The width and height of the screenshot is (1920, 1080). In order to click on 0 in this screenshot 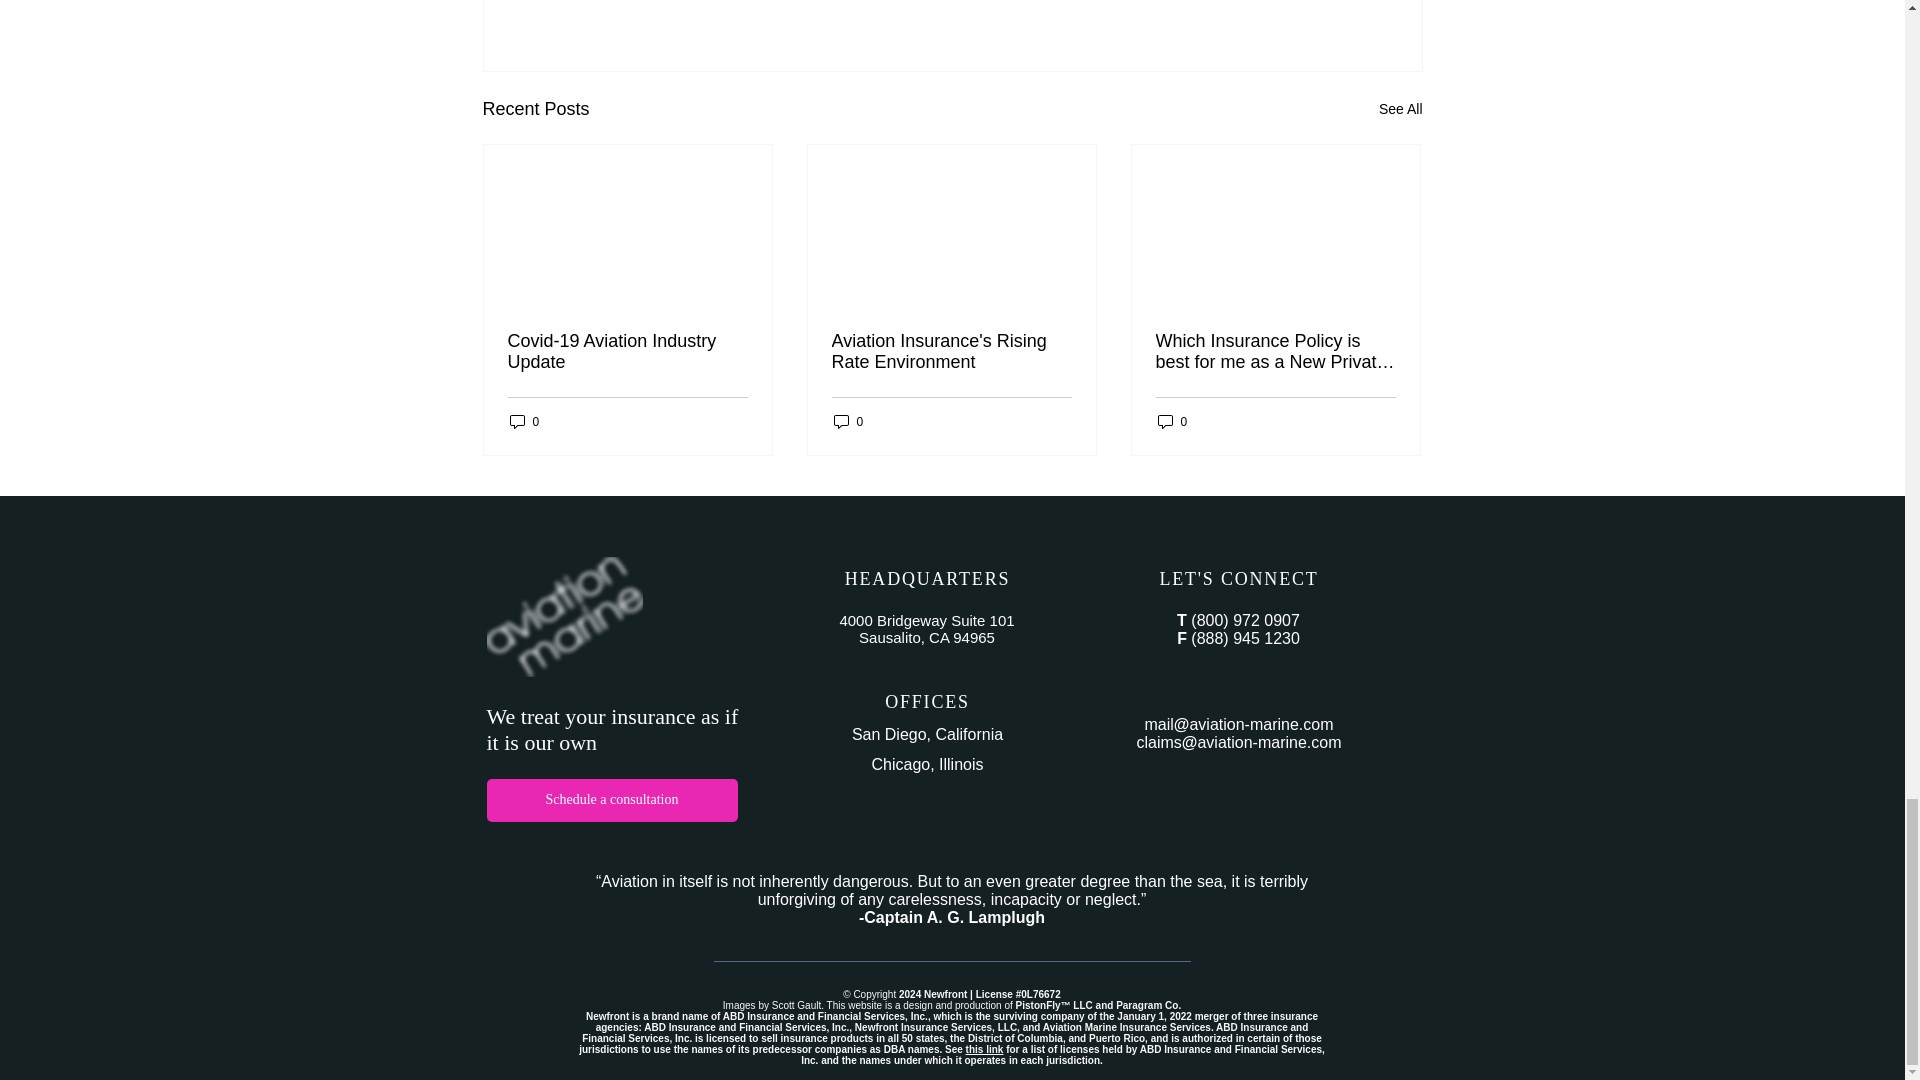, I will do `click(848, 420)`.